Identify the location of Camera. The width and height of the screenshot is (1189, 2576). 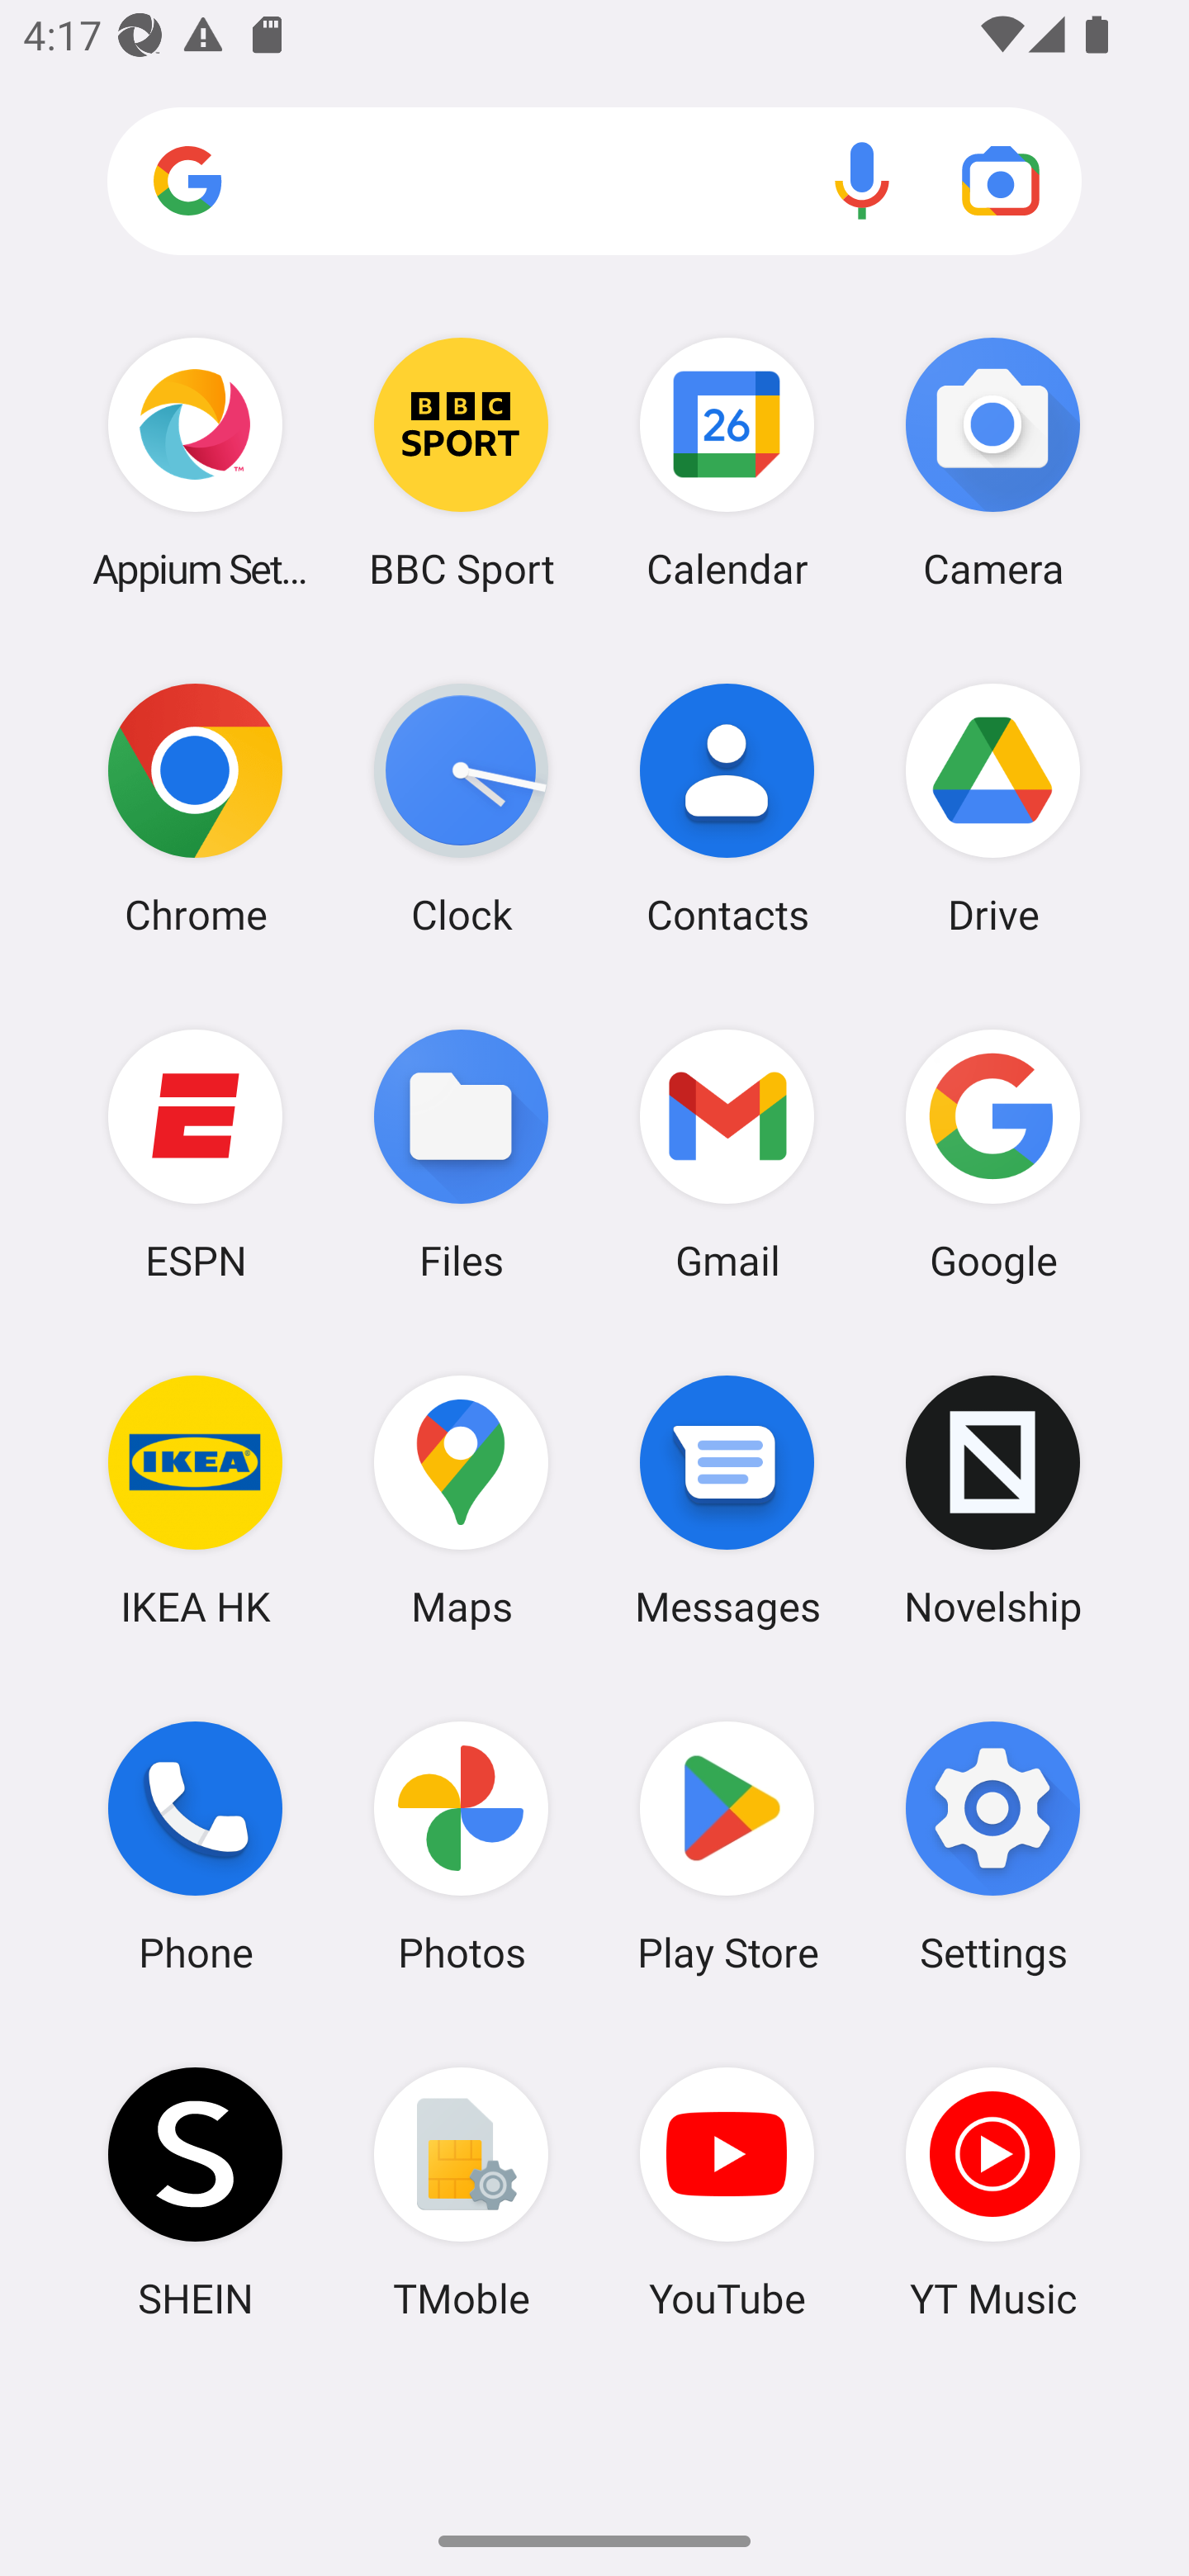
(992, 462).